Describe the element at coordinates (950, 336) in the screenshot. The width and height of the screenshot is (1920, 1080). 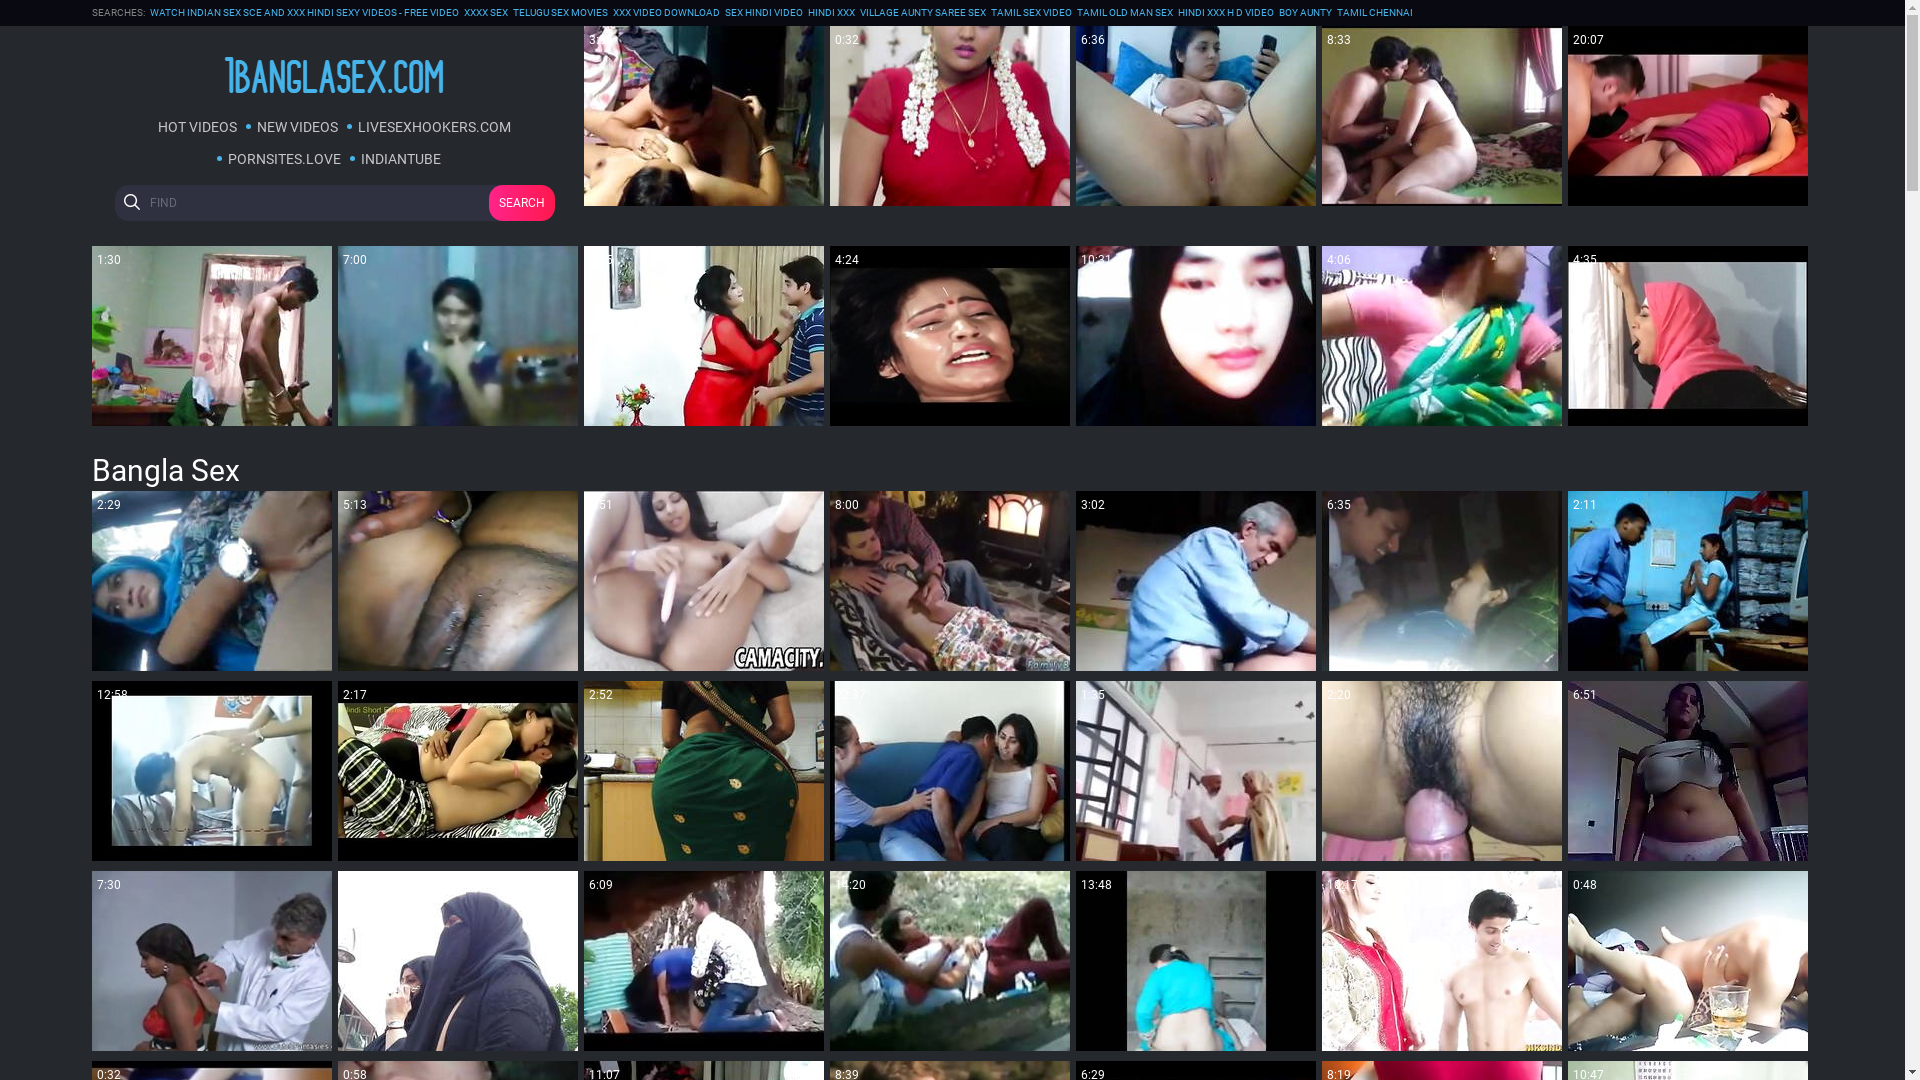
I see `4:24` at that location.